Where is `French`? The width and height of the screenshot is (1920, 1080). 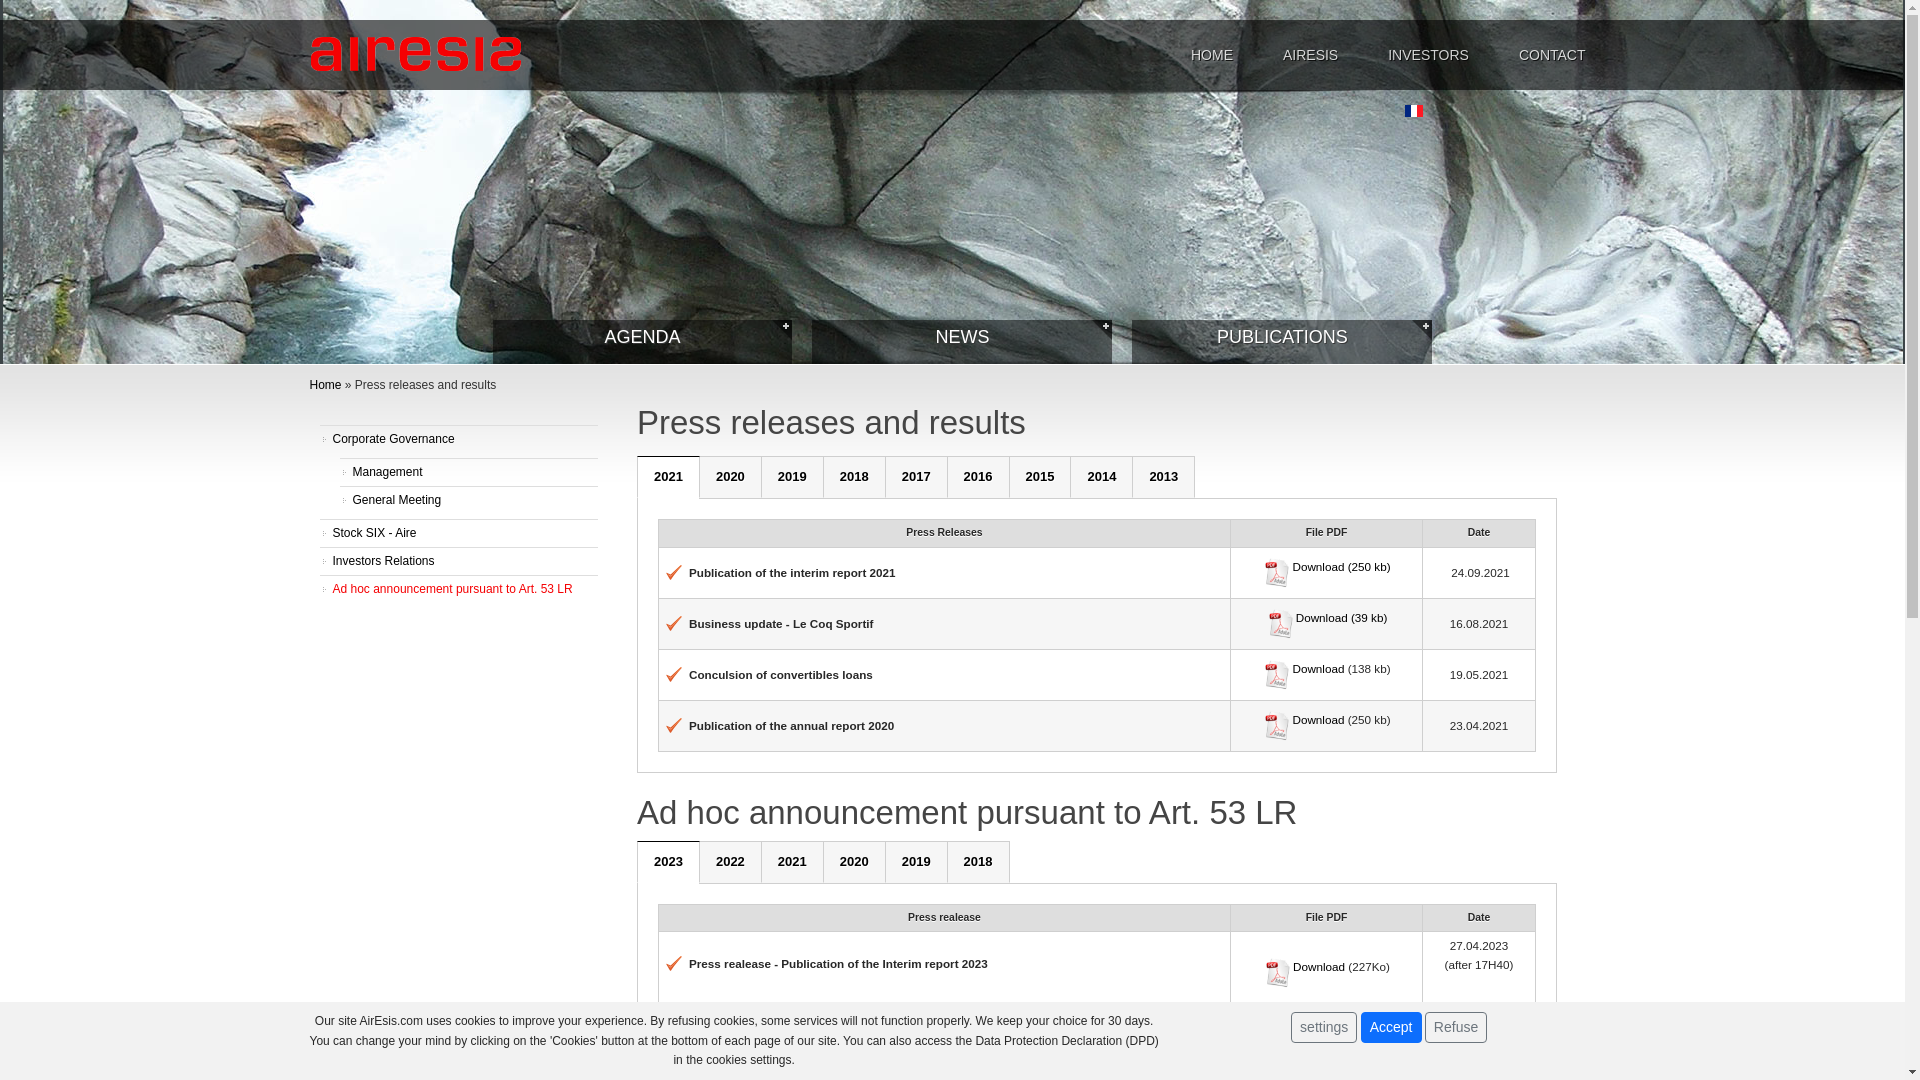 French is located at coordinates (1413, 111).